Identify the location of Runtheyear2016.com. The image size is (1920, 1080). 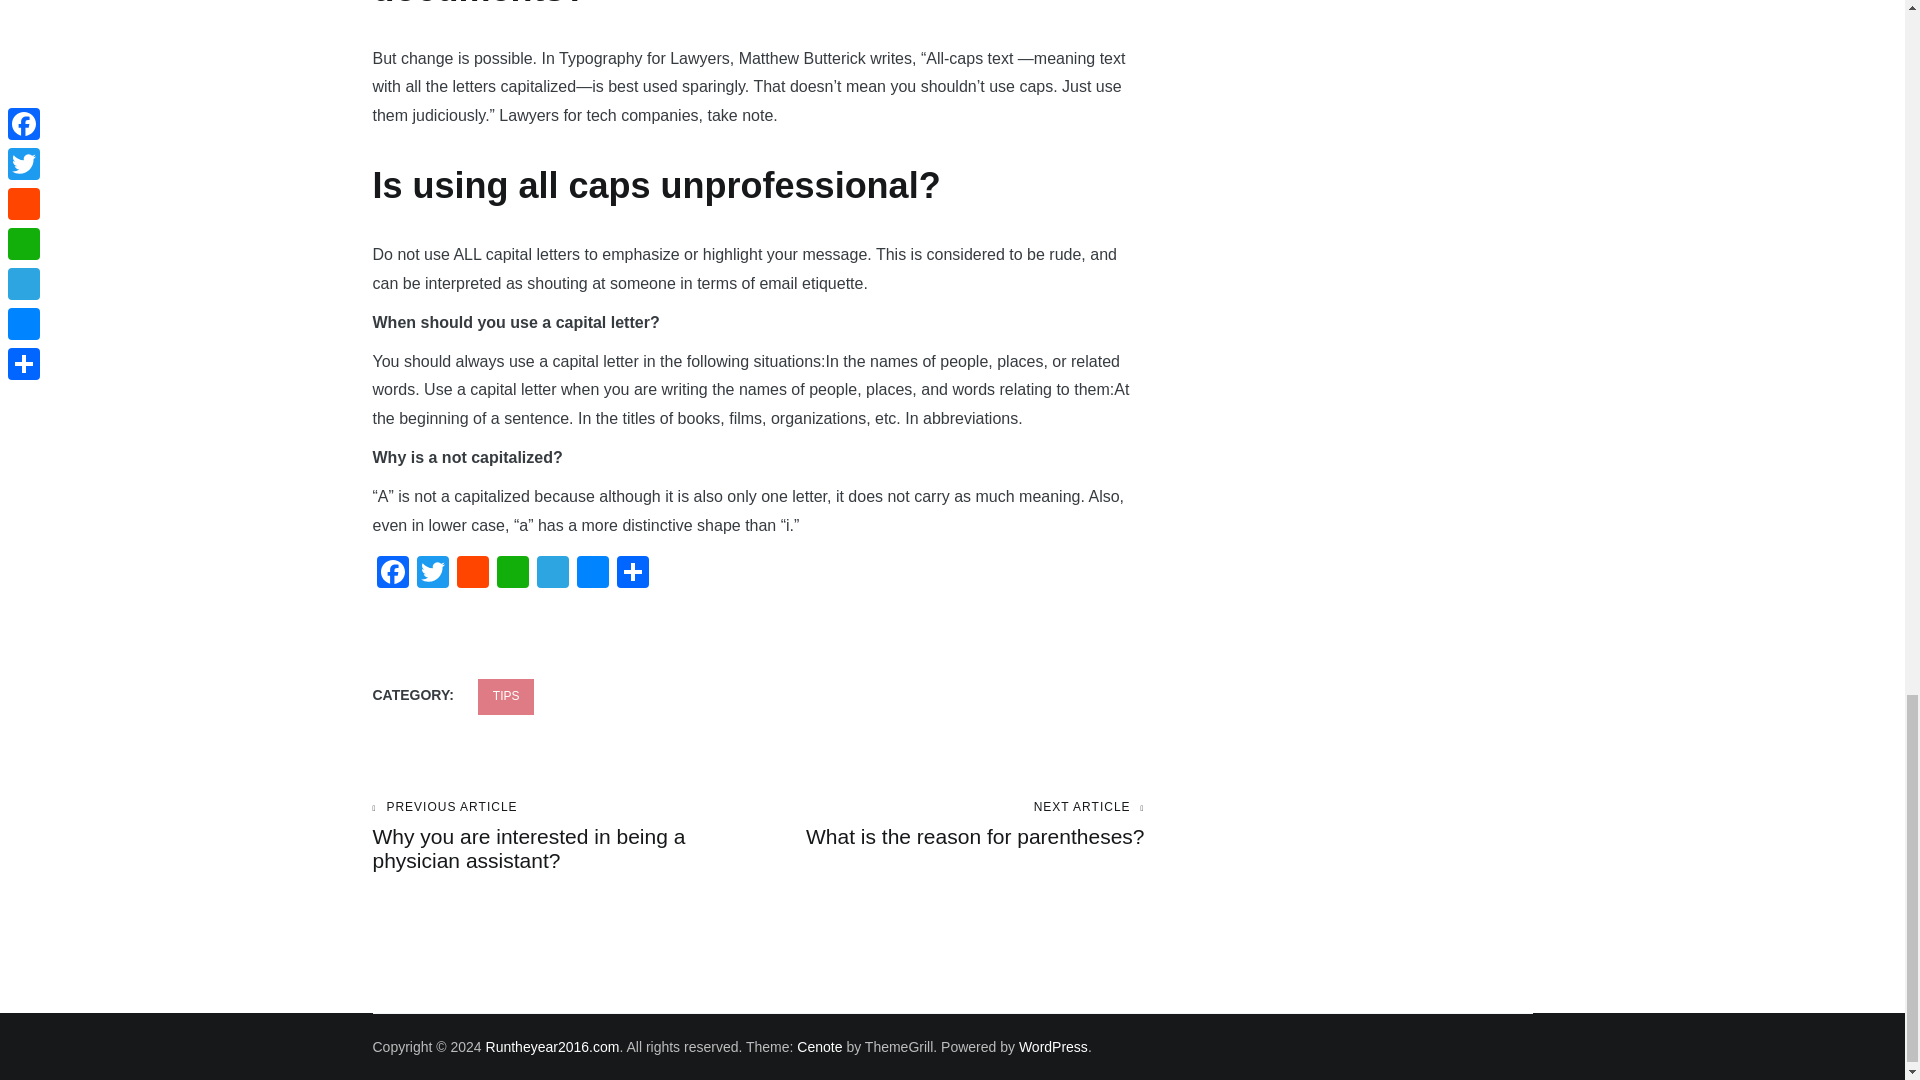
(552, 1046).